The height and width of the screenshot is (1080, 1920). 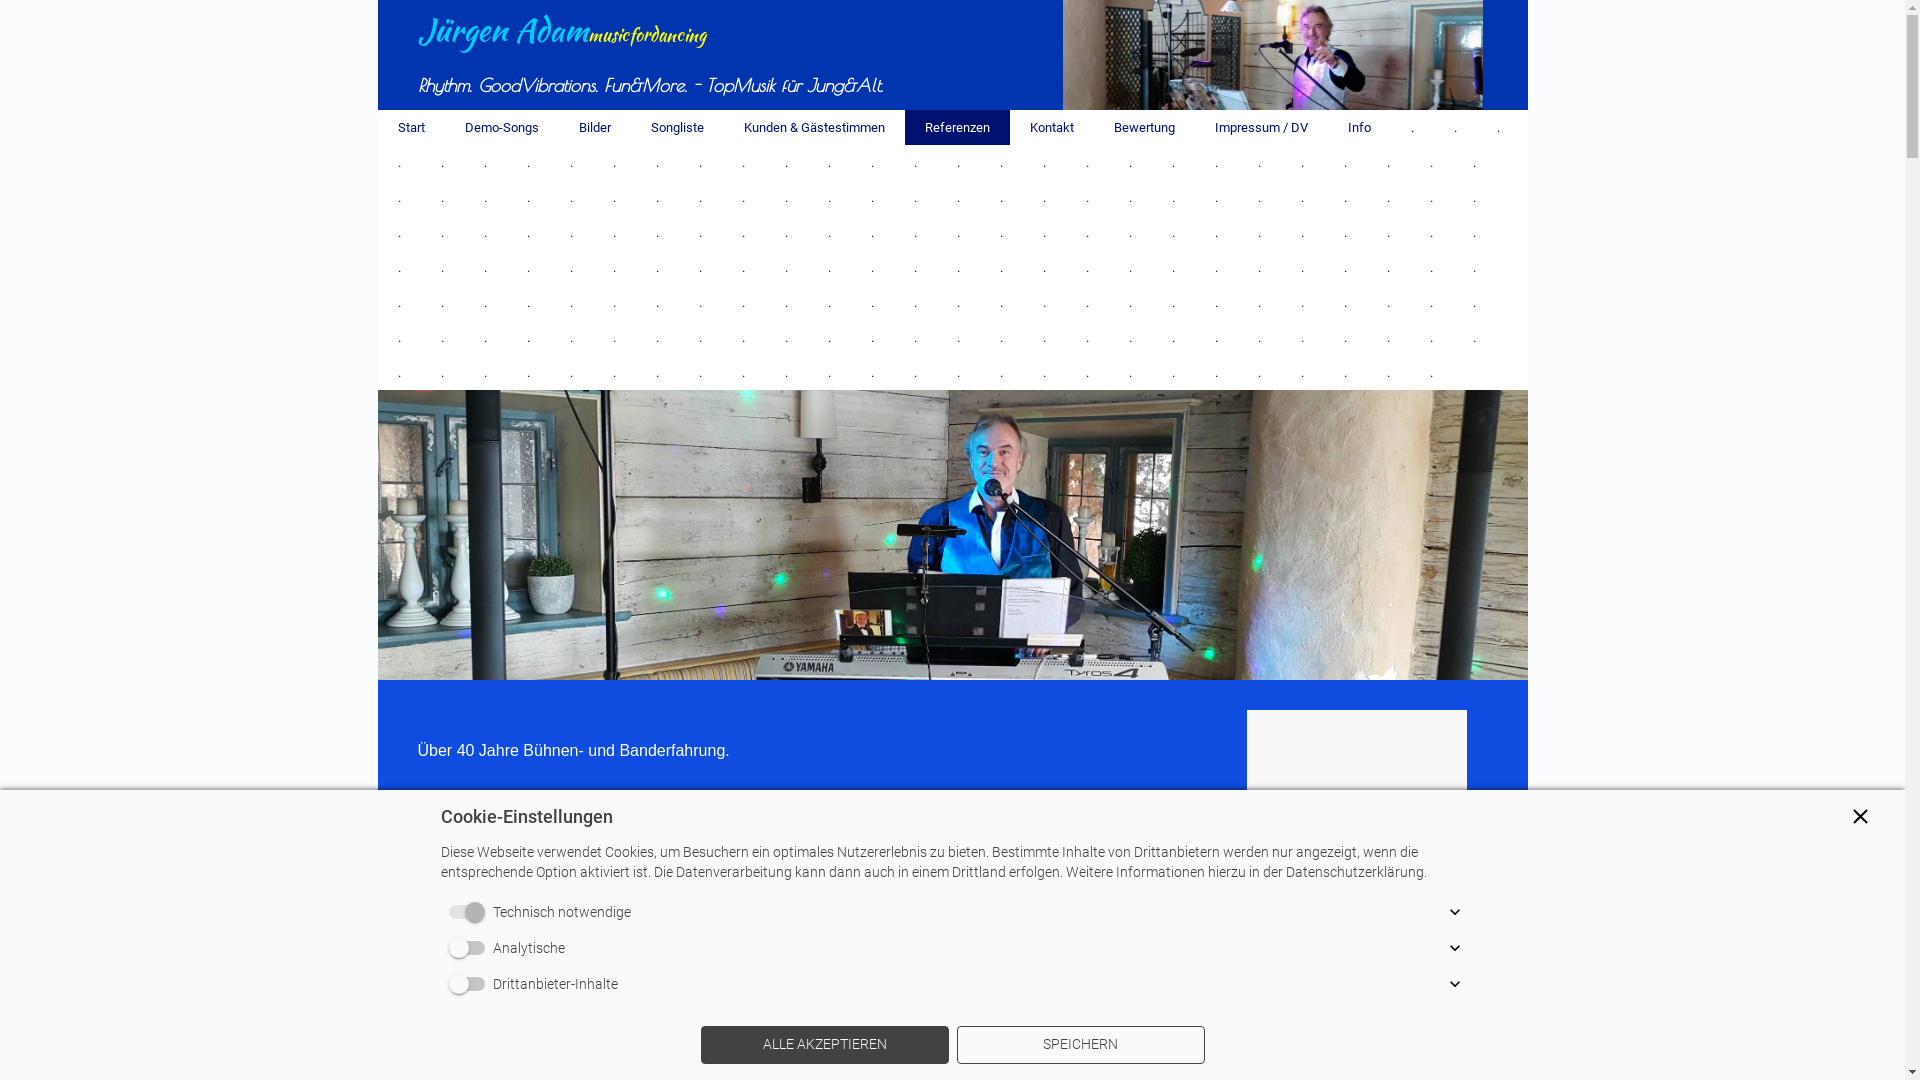 I want to click on ., so click(x=442, y=162).